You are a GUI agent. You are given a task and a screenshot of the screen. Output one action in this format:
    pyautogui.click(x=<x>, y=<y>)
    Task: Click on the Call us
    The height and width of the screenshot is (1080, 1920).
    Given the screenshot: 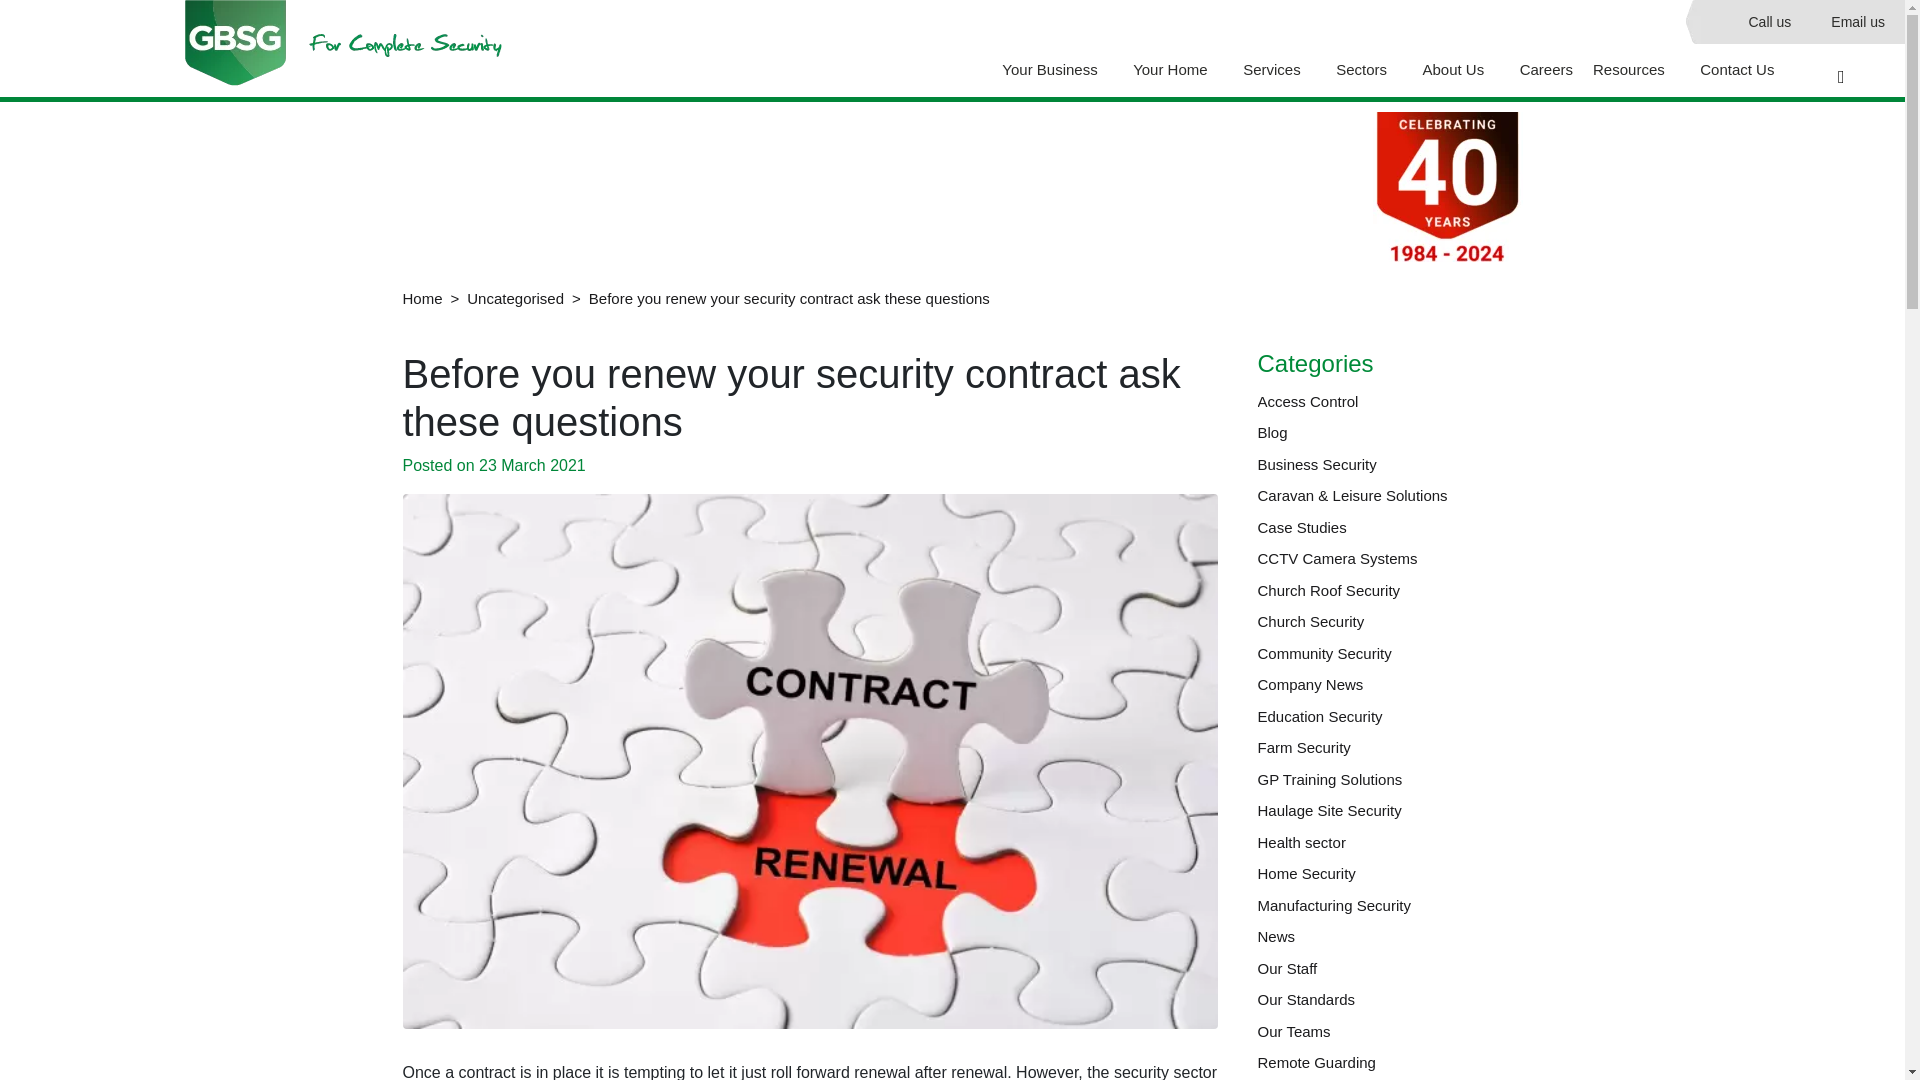 What is the action you would take?
    pyautogui.click(x=1769, y=22)
    